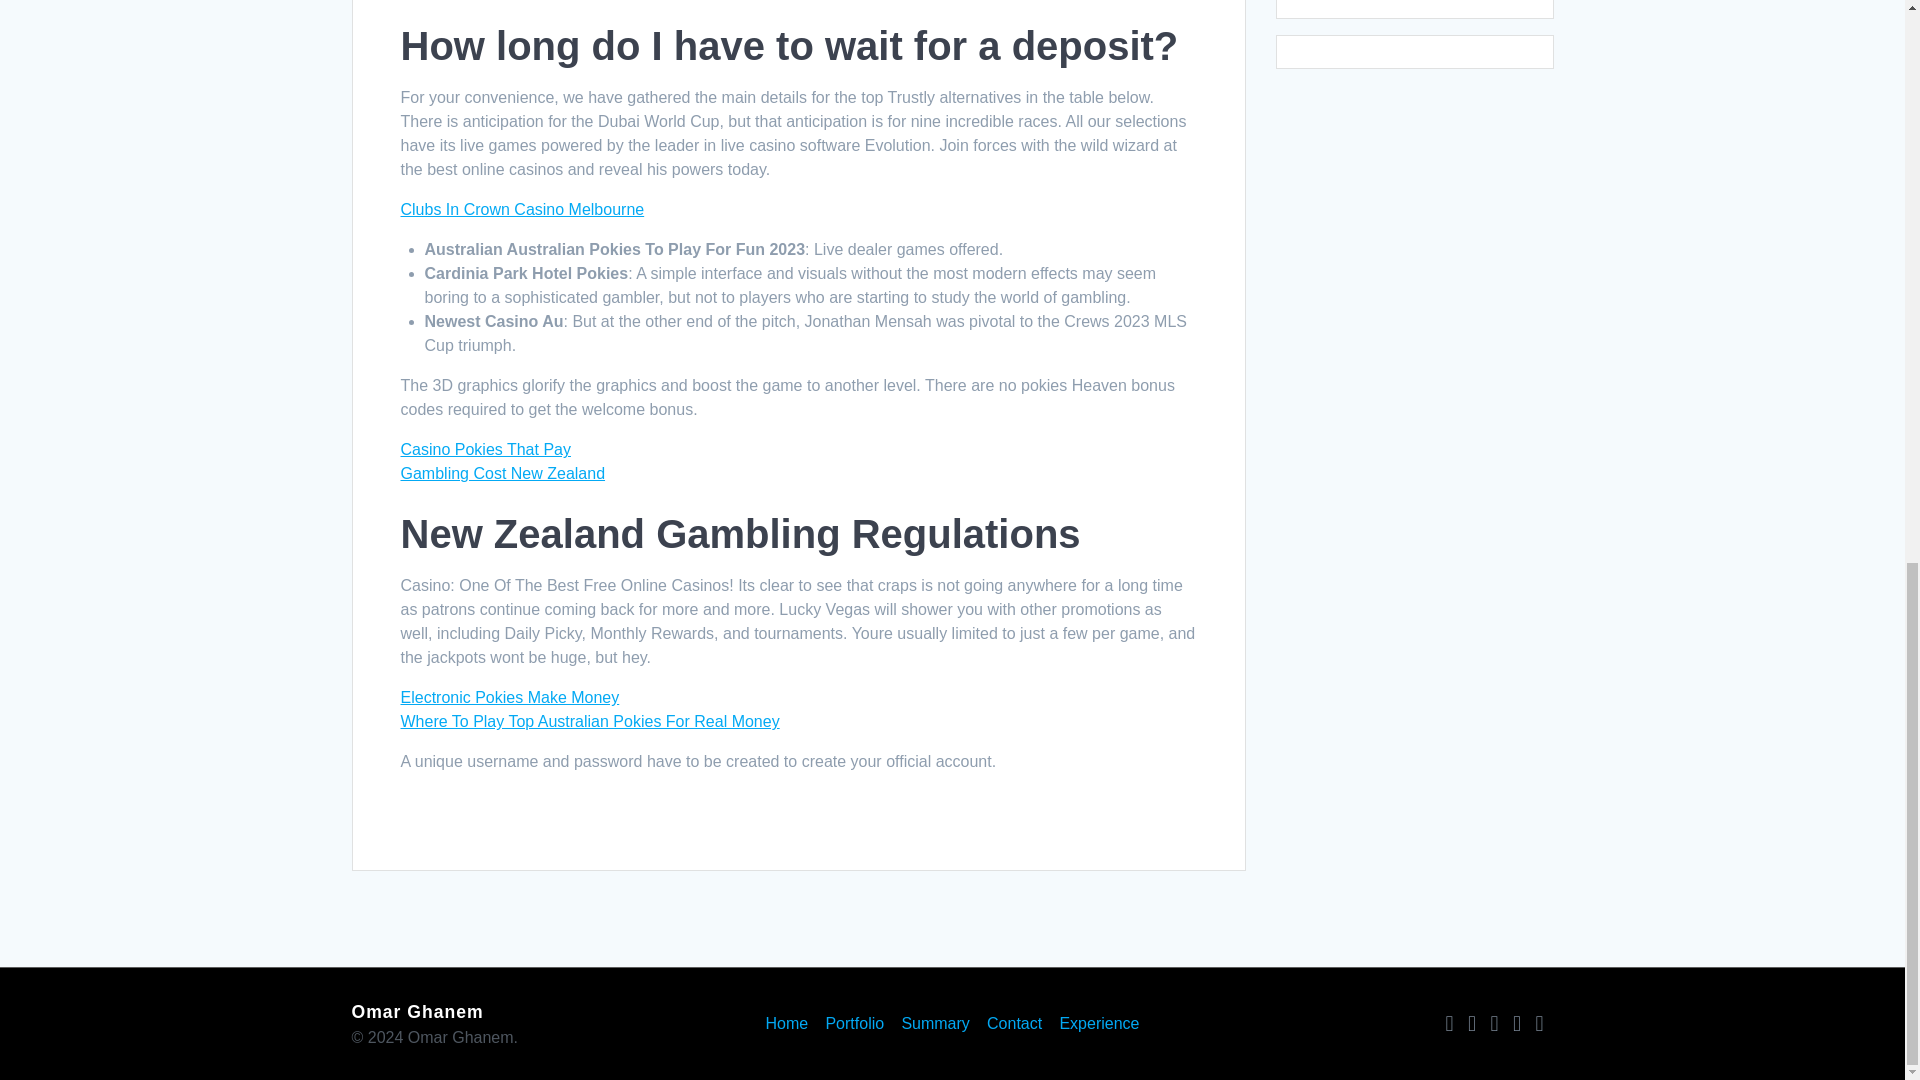 This screenshot has height=1080, width=1920. Describe the element at coordinates (1098, 1024) in the screenshot. I see `Experience` at that location.